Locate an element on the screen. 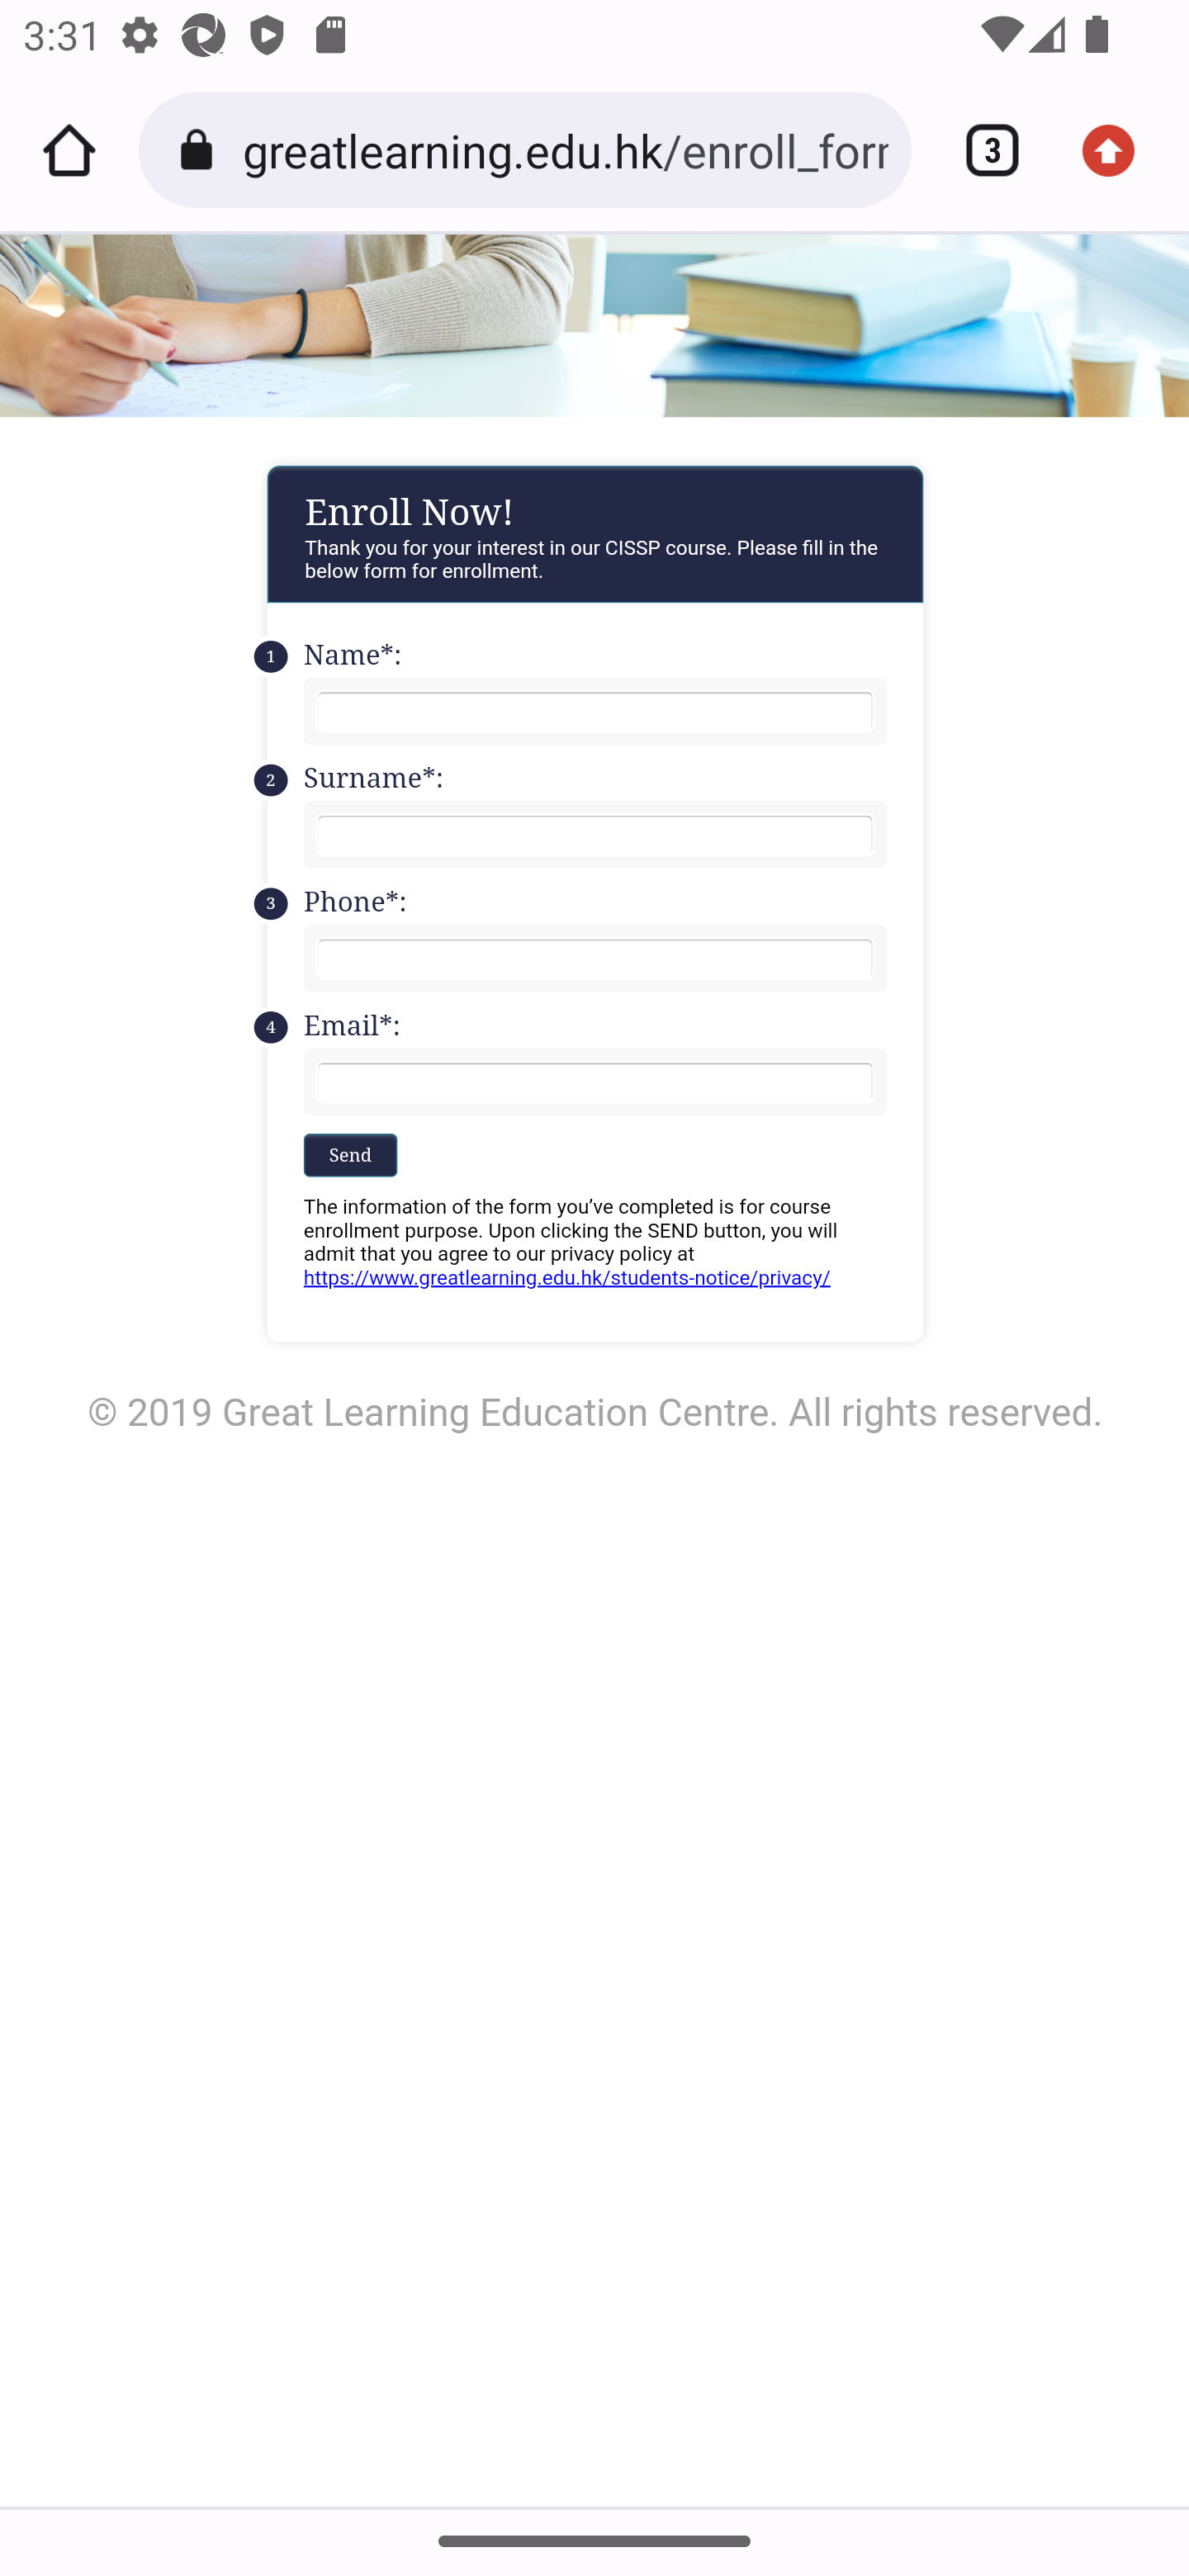 The image size is (1189, 2576). Home is located at coordinates (69, 150).